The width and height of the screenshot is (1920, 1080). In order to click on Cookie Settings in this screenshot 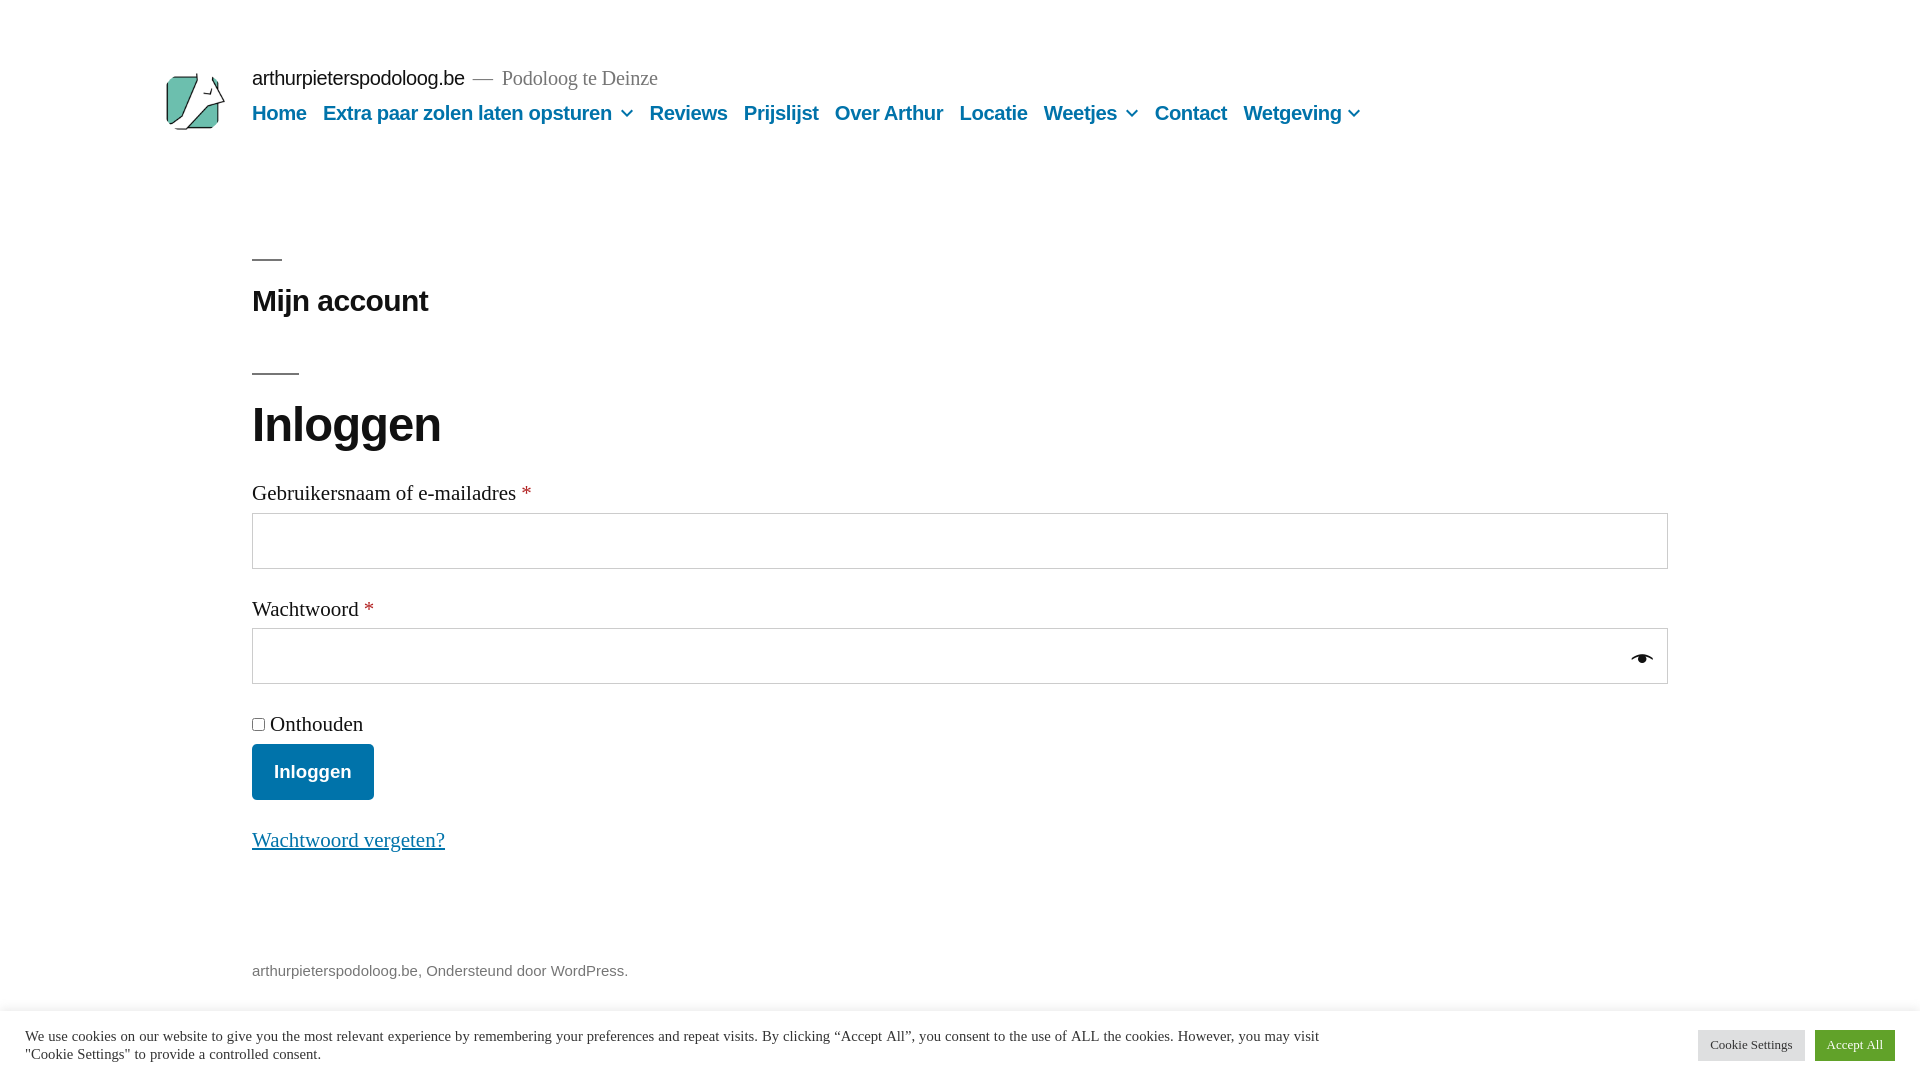, I will do `click(1751, 1046)`.